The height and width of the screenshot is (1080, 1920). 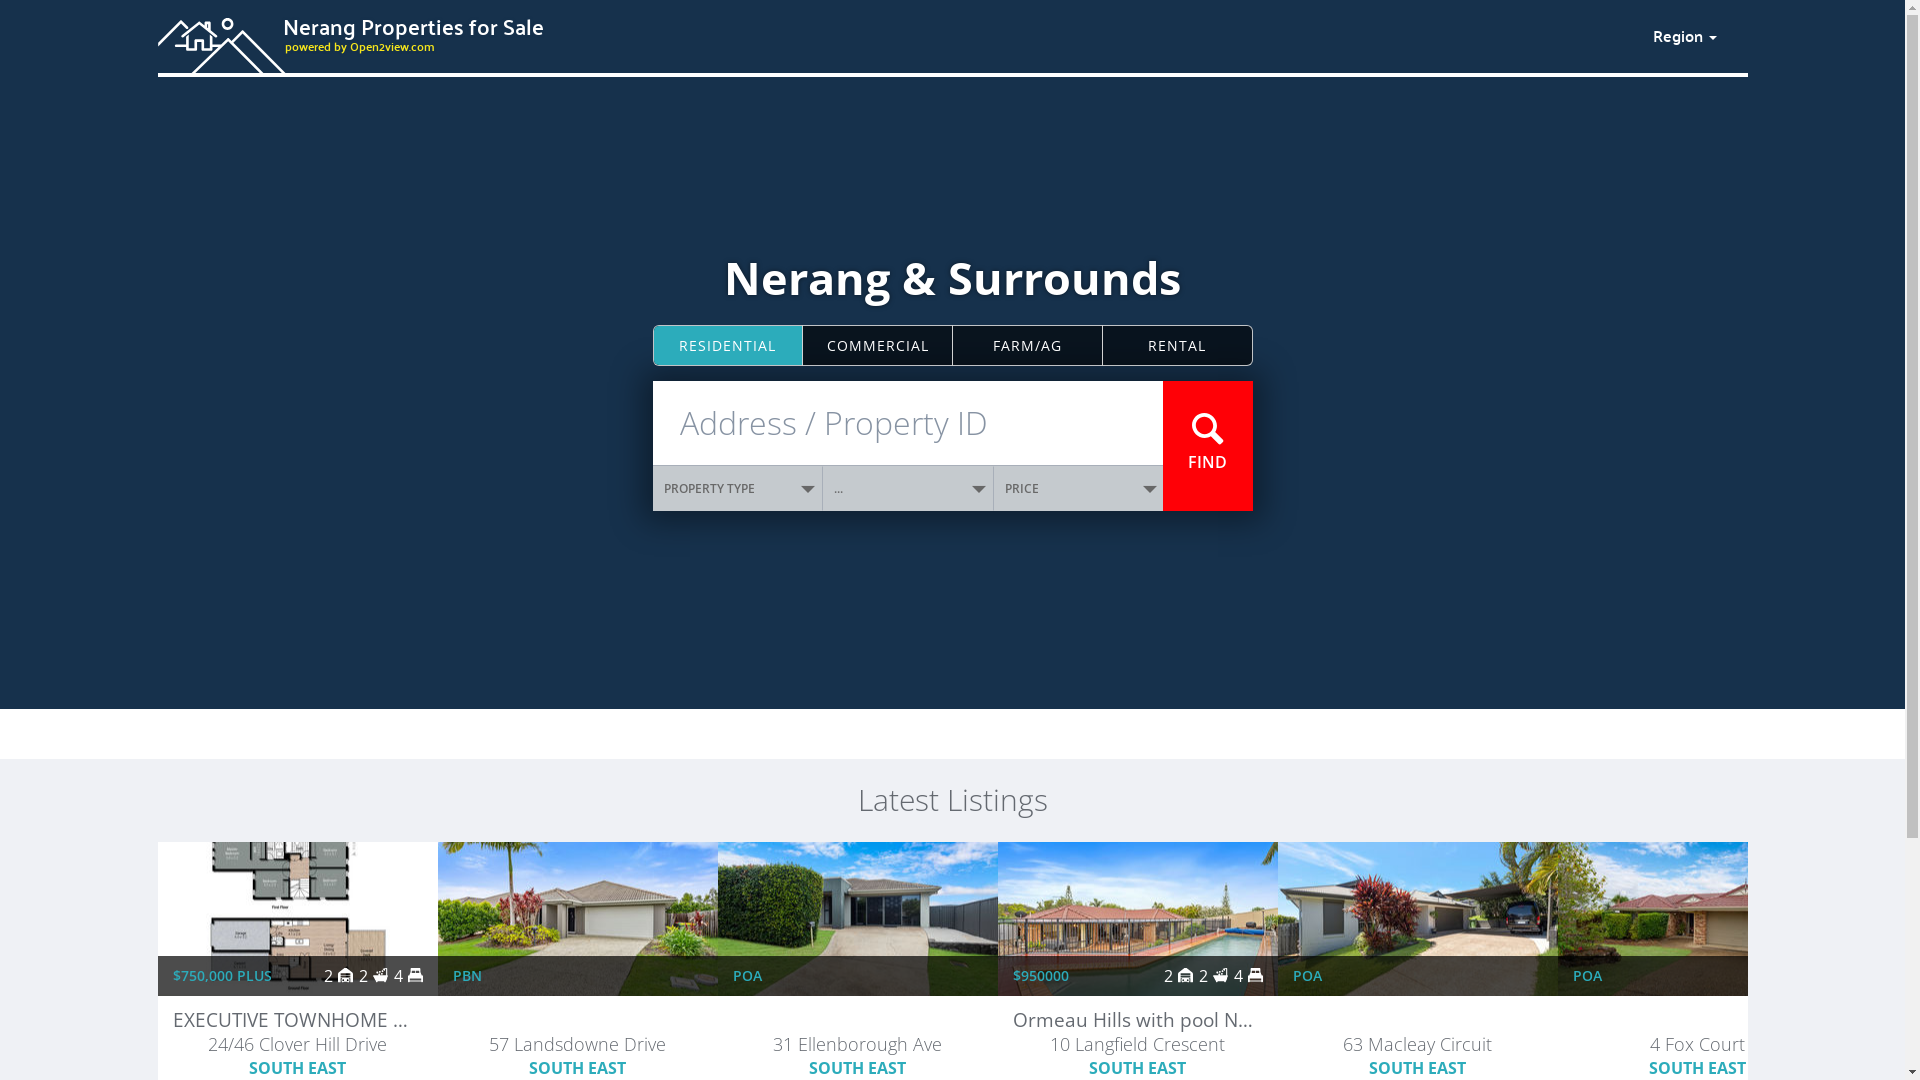 What do you see at coordinates (908, 488) in the screenshot?
I see `...` at bounding box center [908, 488].